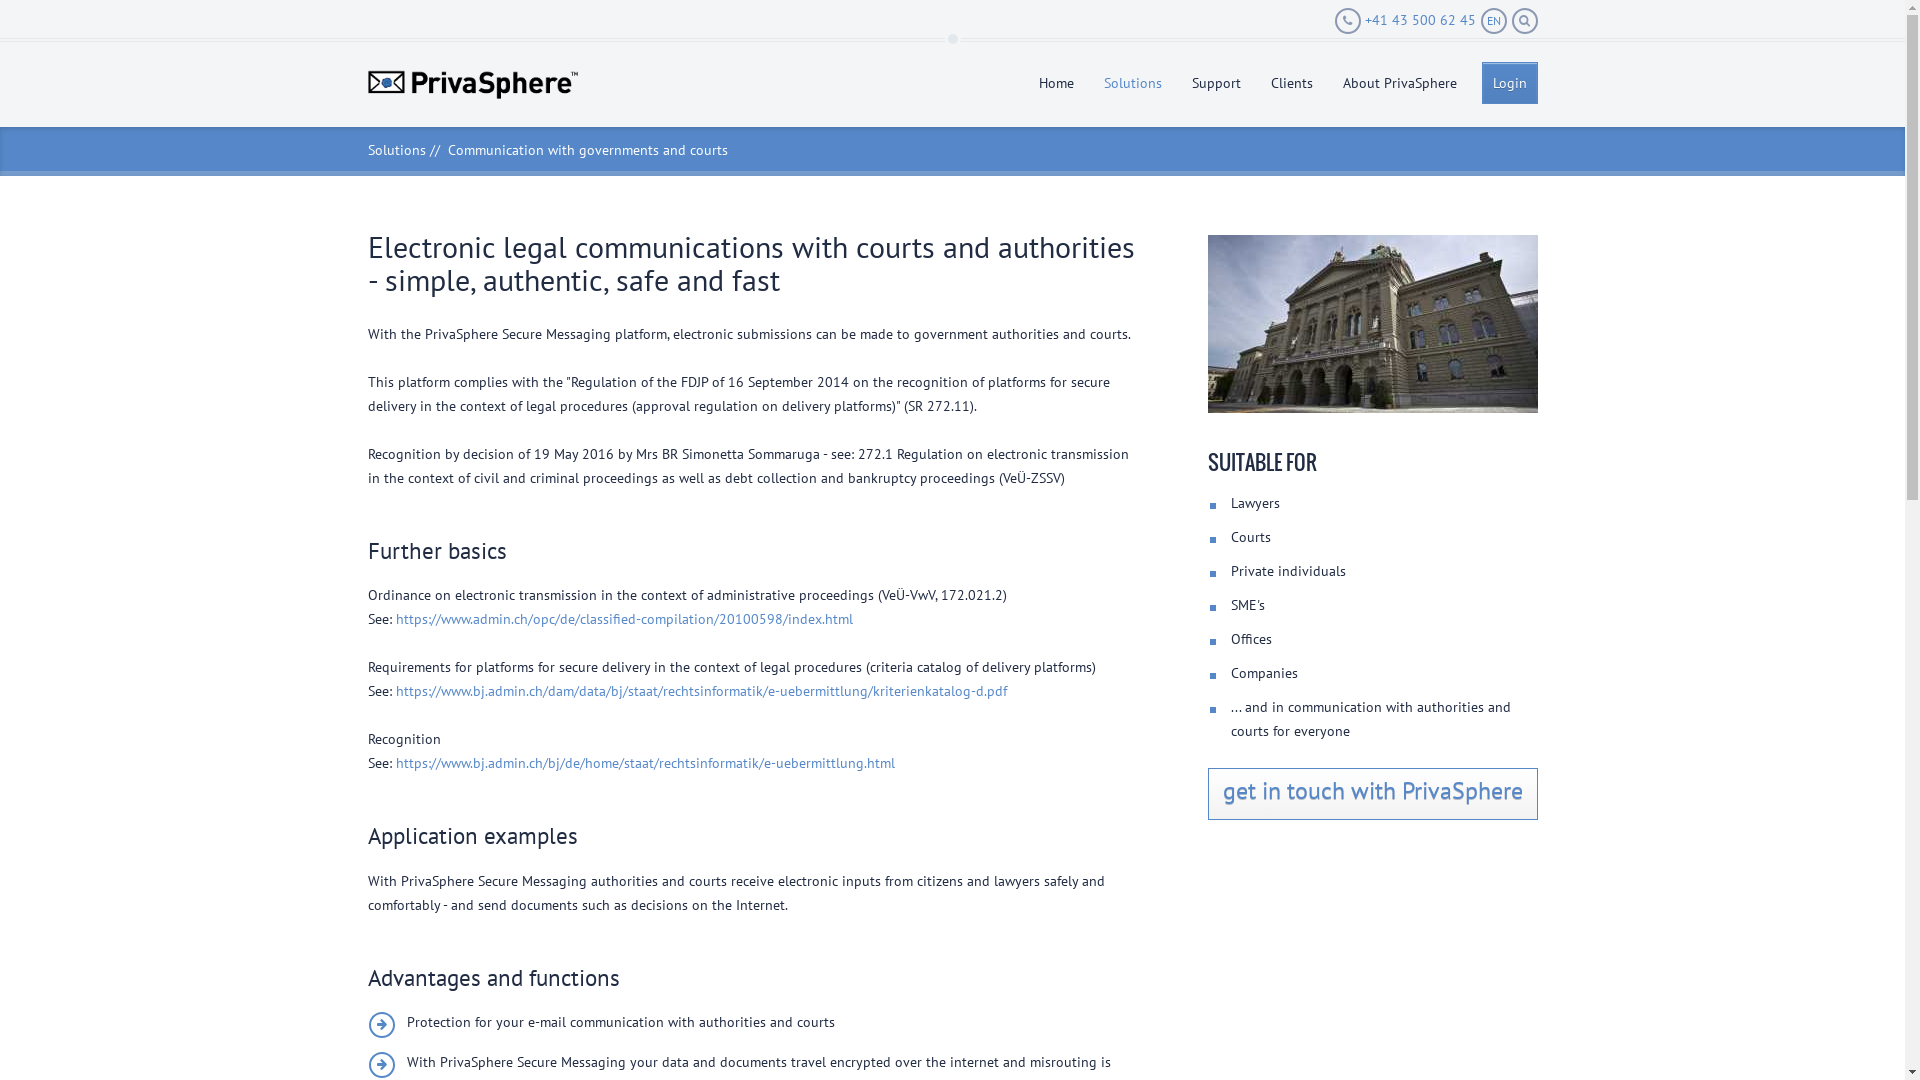 The width and height of the screenshot is (1920, 1080). What do you see at coordinates (1132, 82) in the screenshot?
I see `Solutions` at bounding box center [1132, 82].